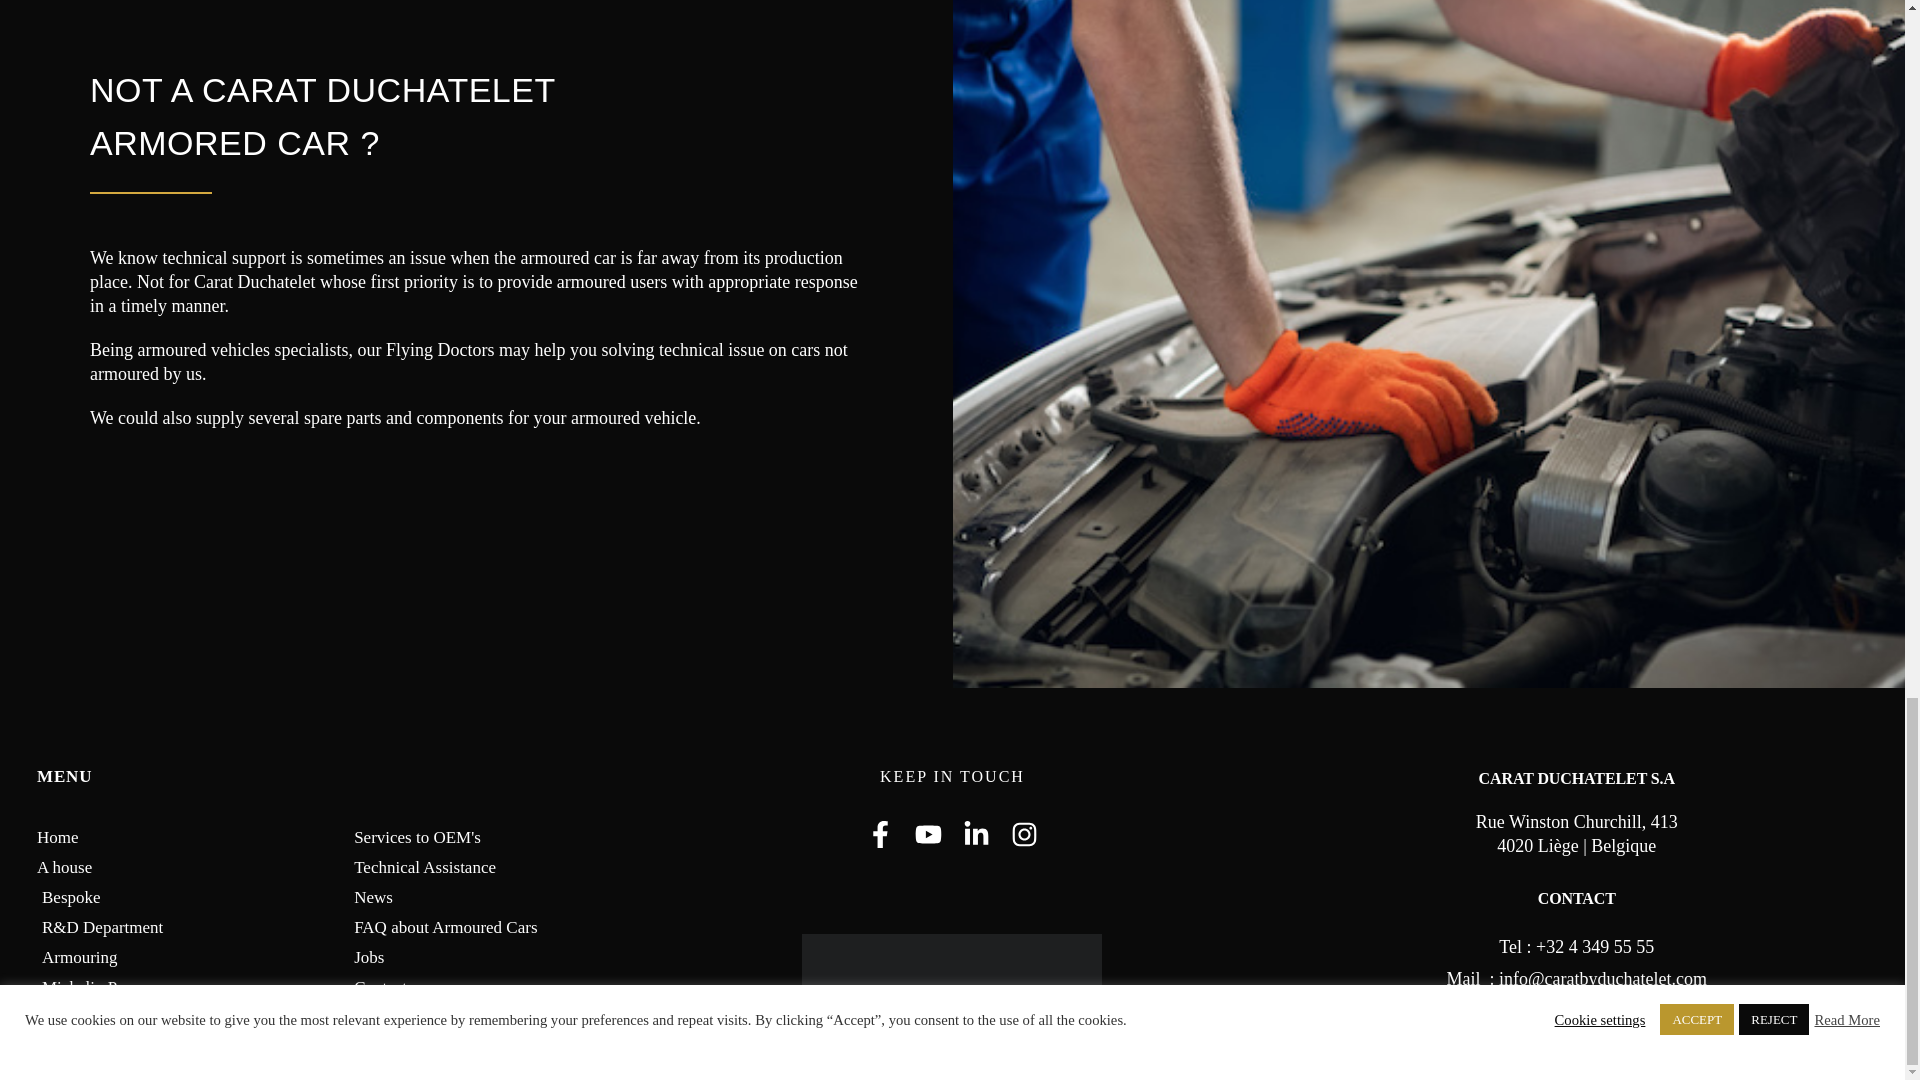  What do you see at coordinates (57, 838) in the screenshot?
I see `Home` at bounding box center [57, 838].